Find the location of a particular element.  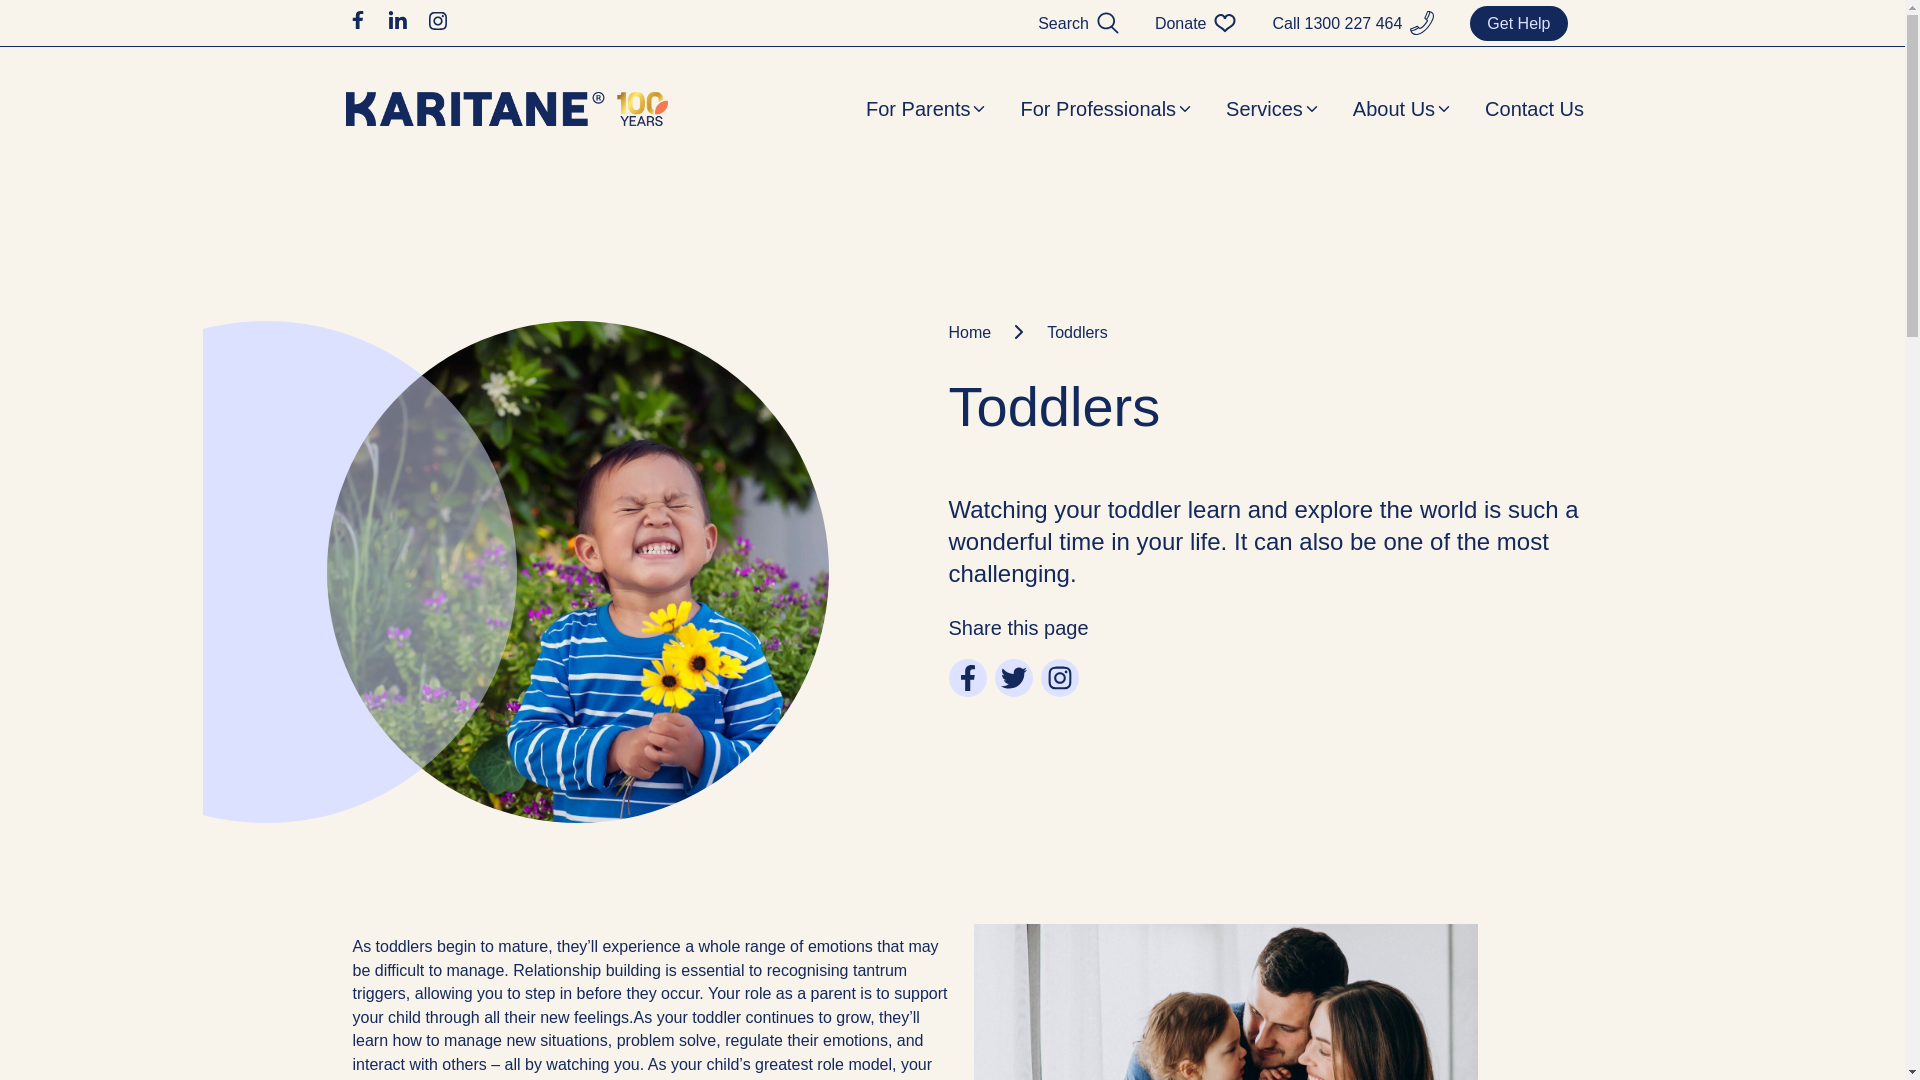

Services is located at coordinates (1274, 109).